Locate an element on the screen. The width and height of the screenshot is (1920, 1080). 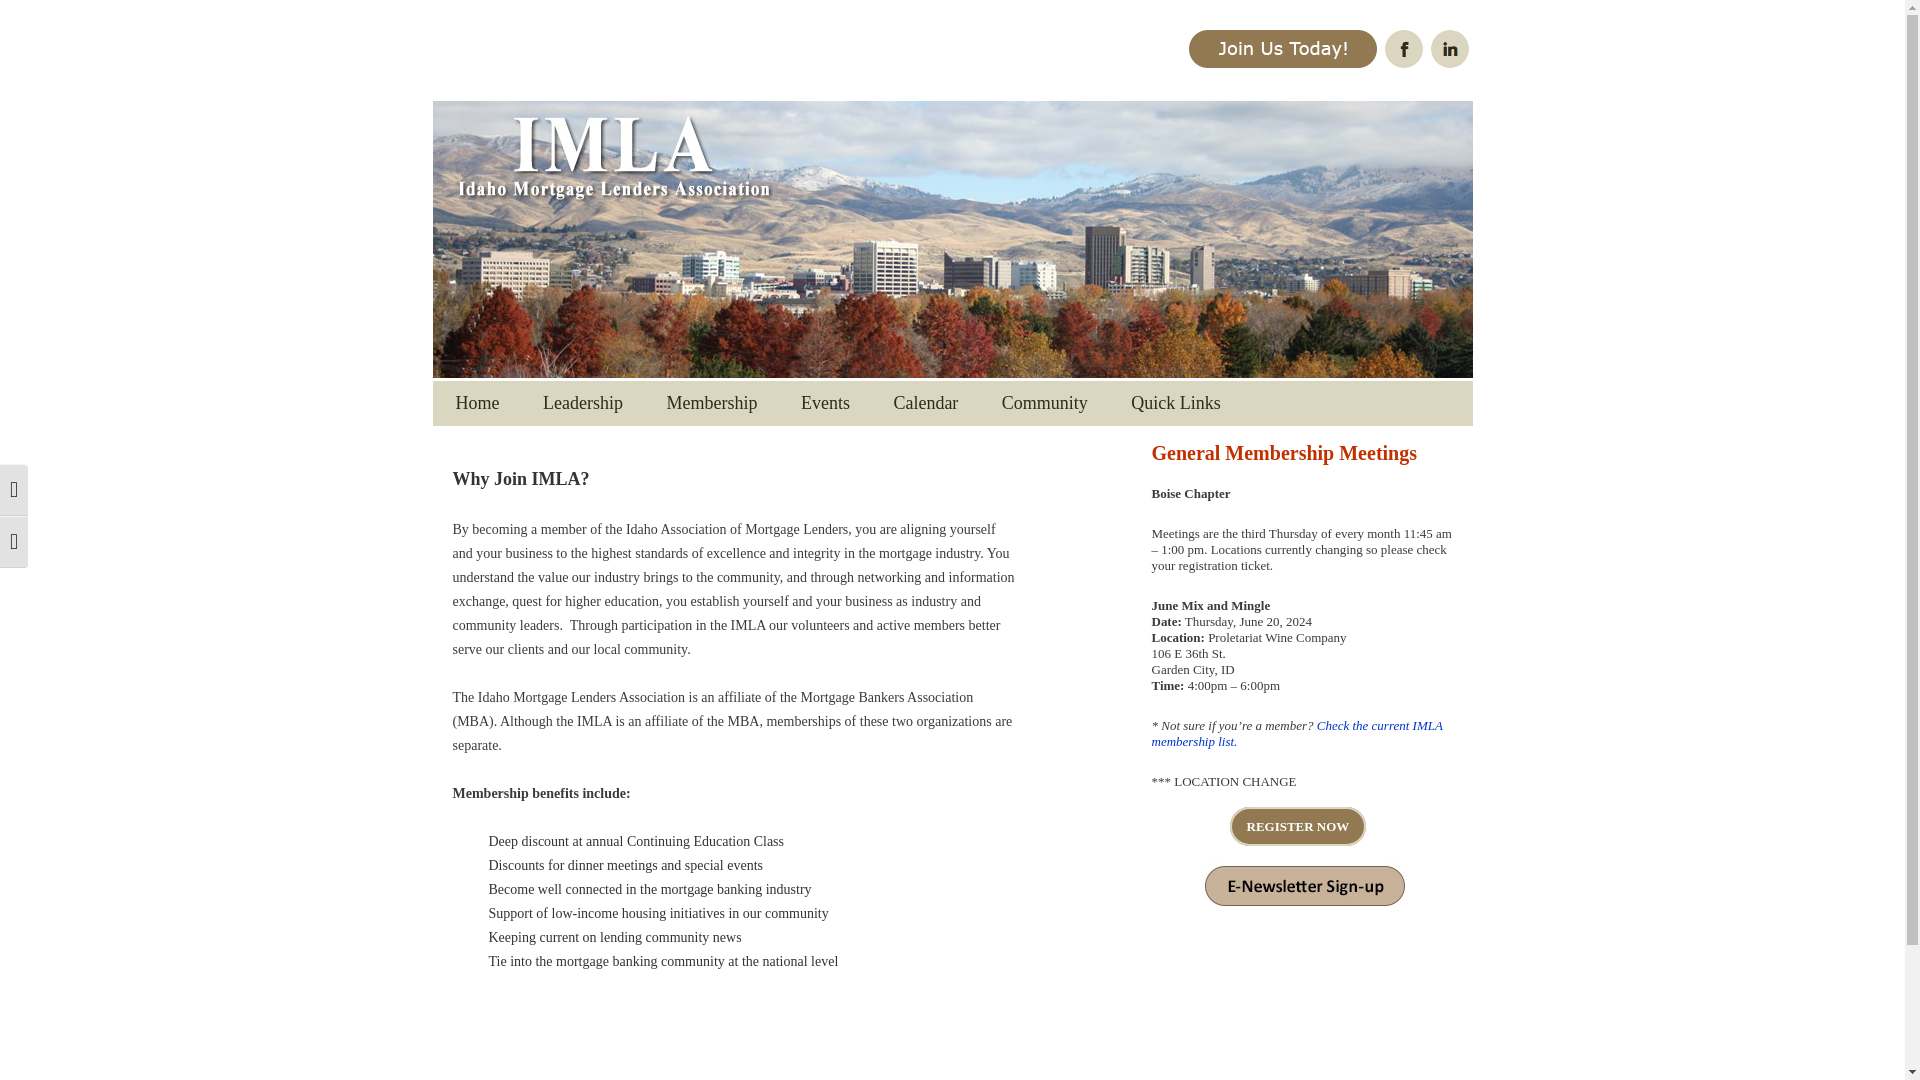
Check the current IMLA membership list. is located at coordinates (1298, 734).